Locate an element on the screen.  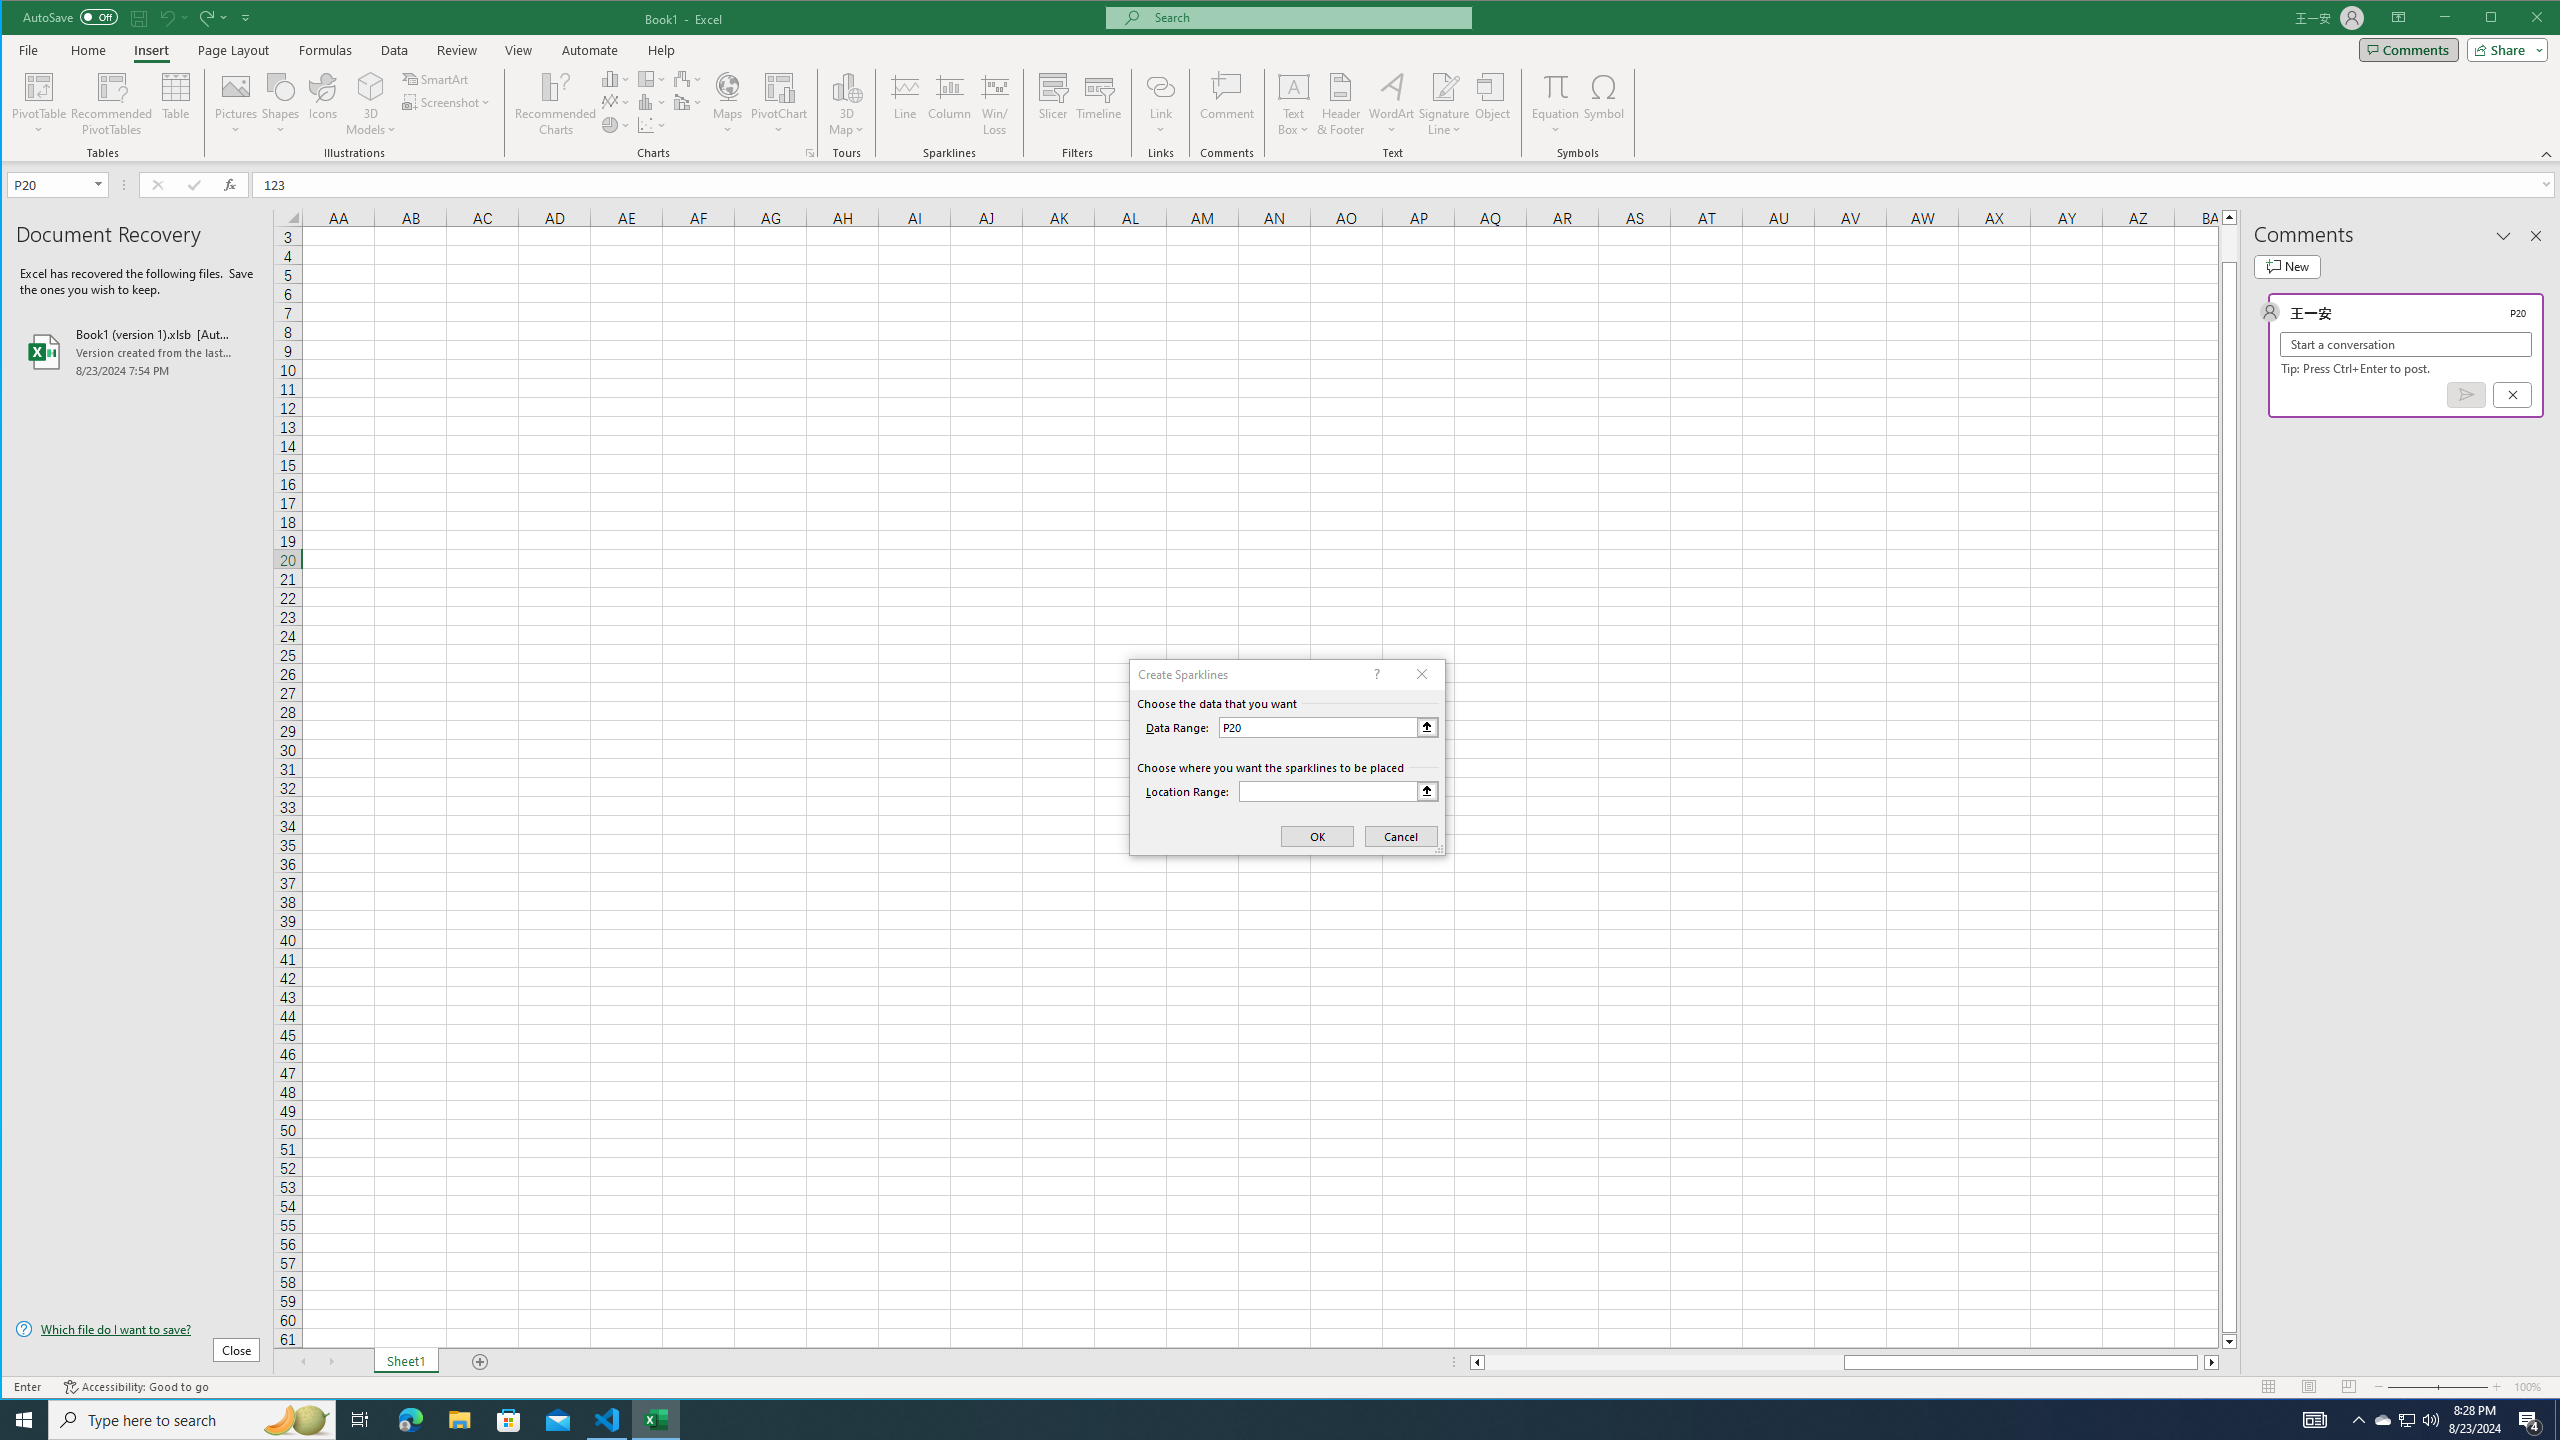
PivotChart is located at coordinates (779, 86).